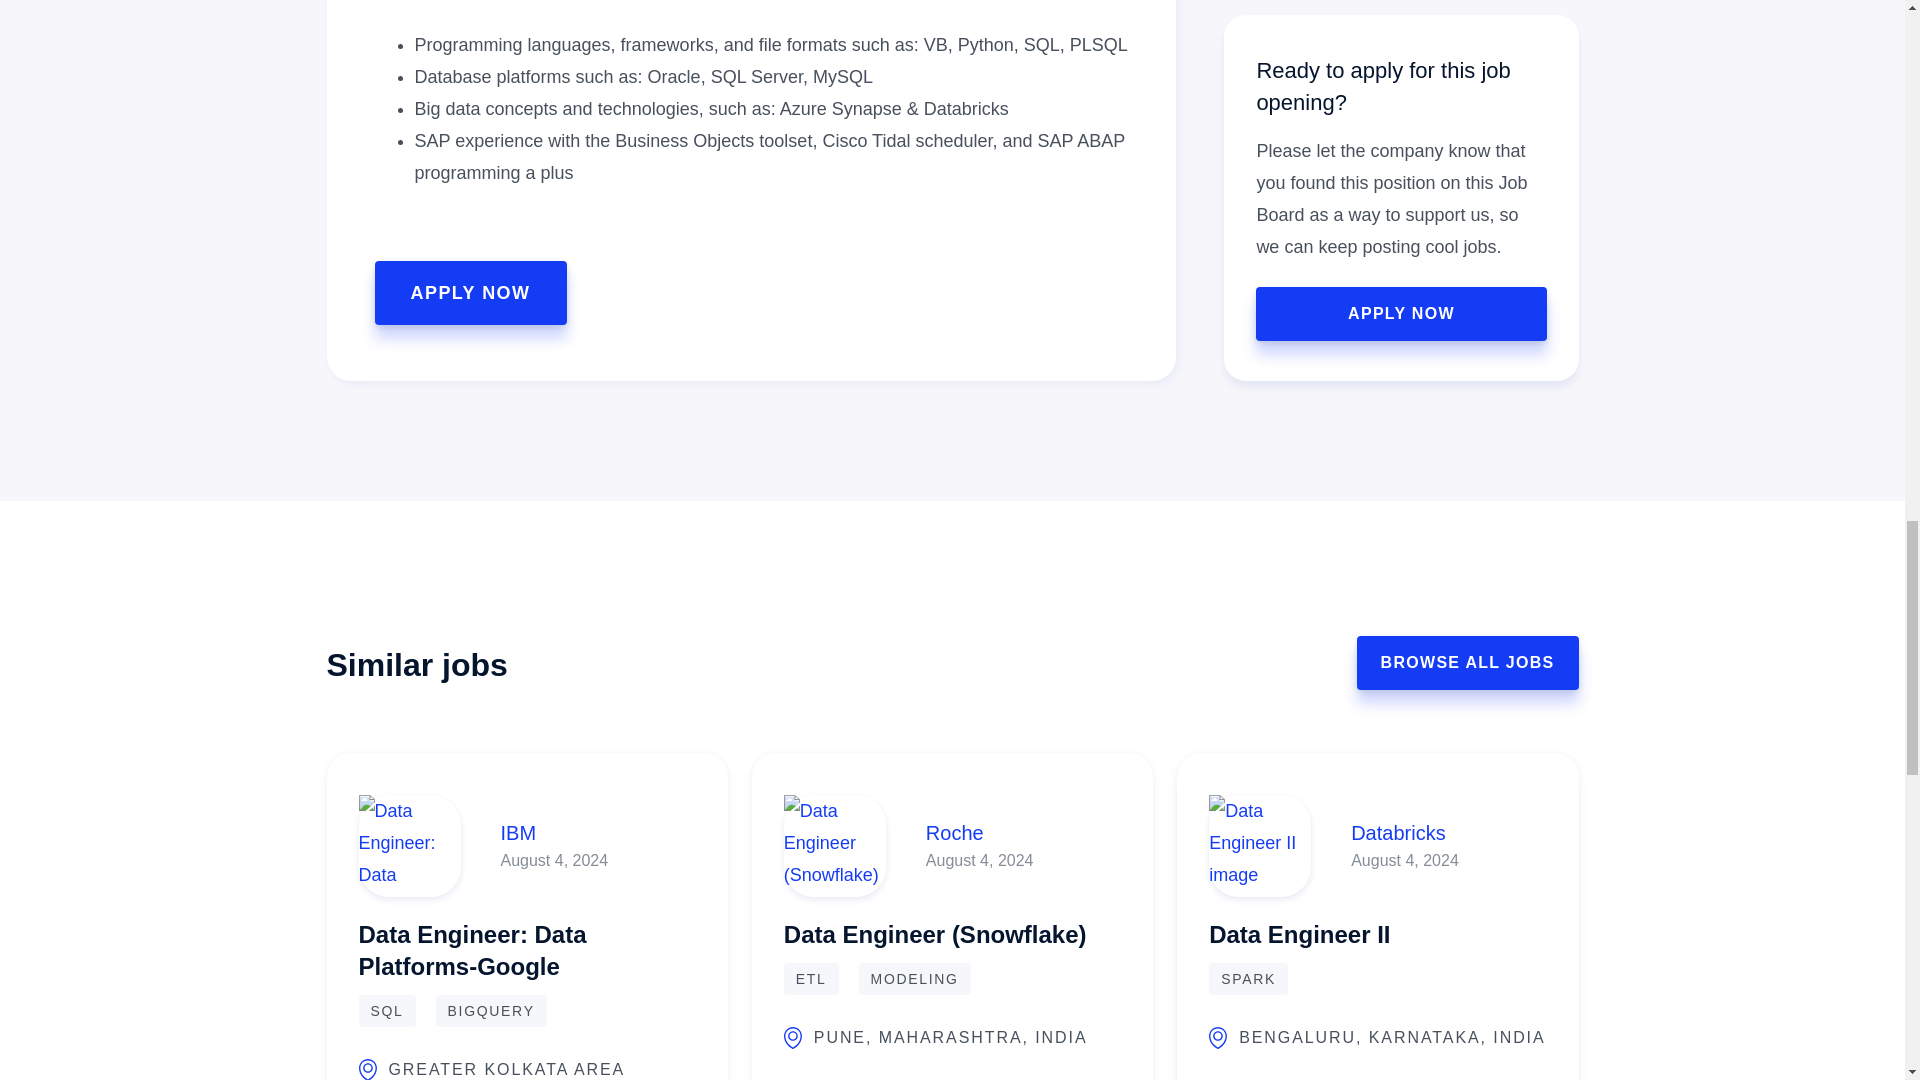 The width and height of the screenshot is (1920, 1080). I want to click on IBM, so click(554, 832).